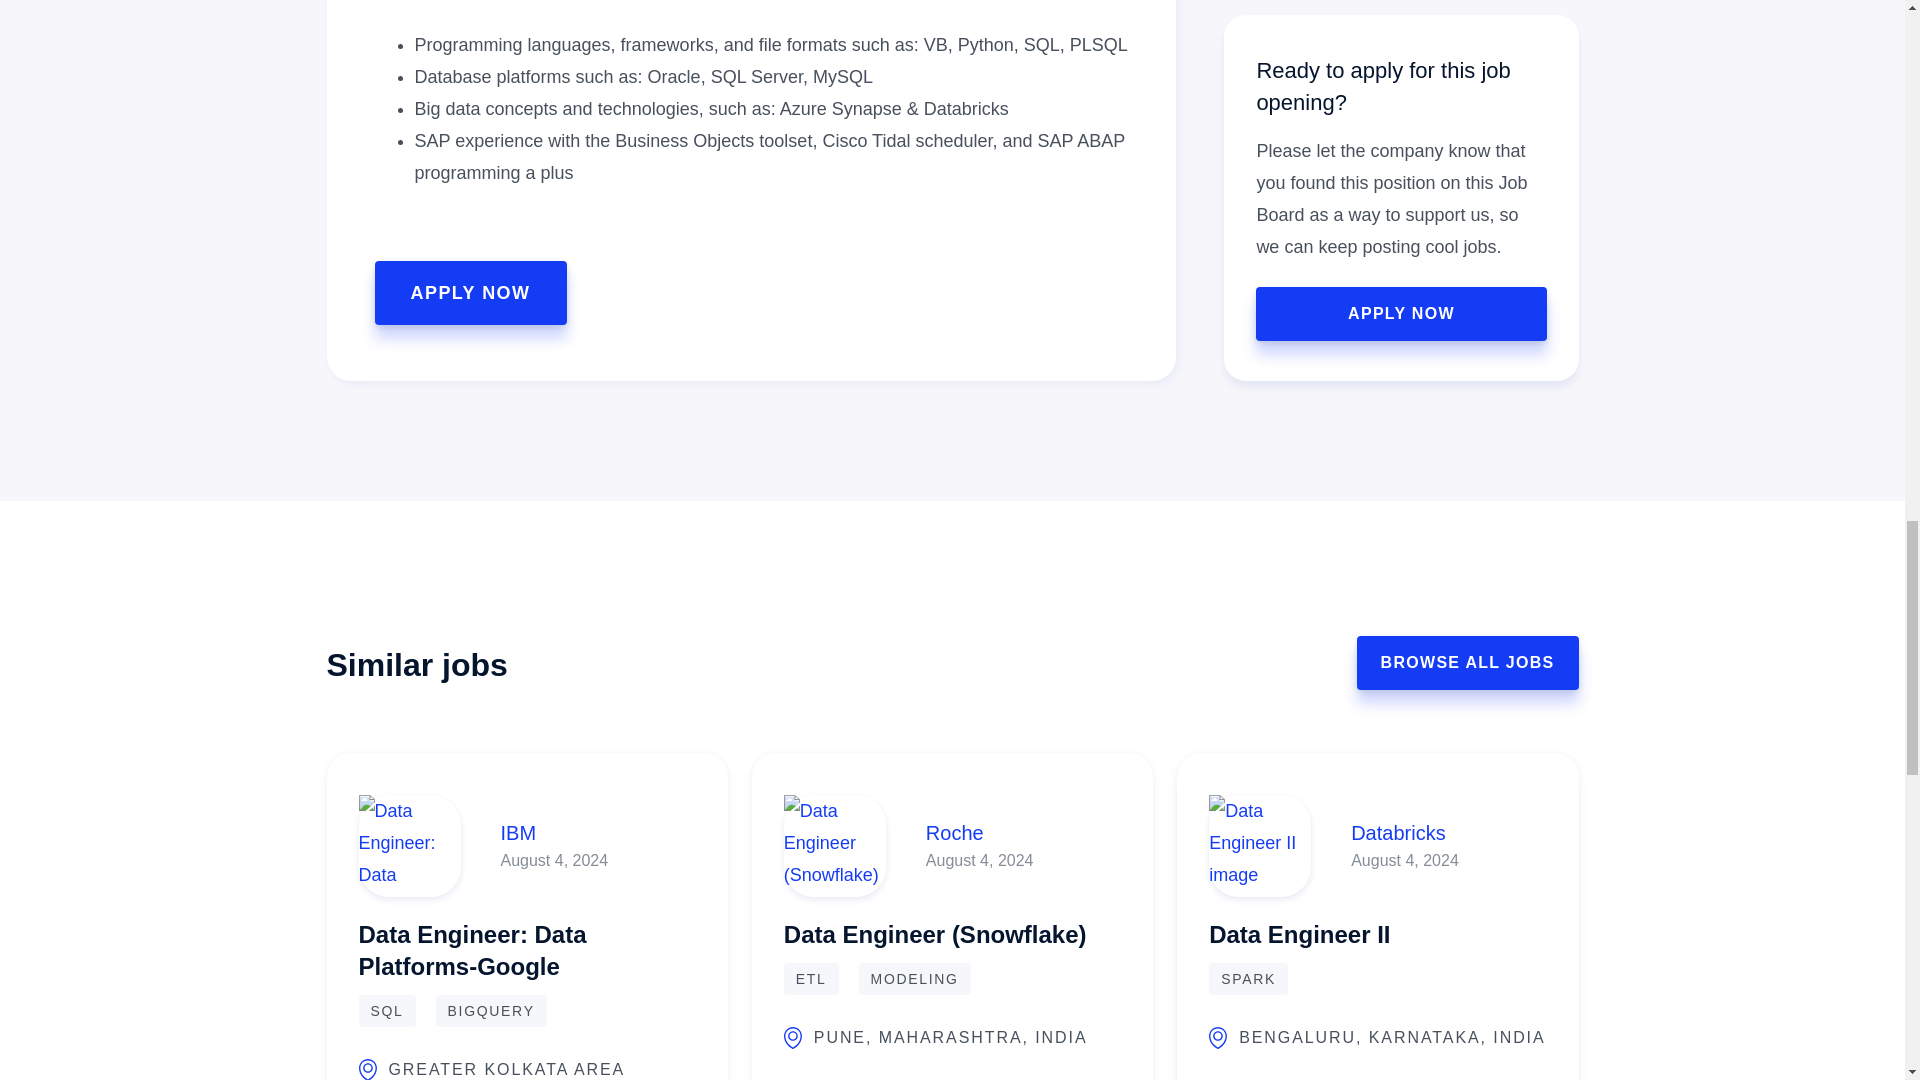 The width and height of the screenshot is (1920, 1080). I want to click on IBM, so click(554, 832).